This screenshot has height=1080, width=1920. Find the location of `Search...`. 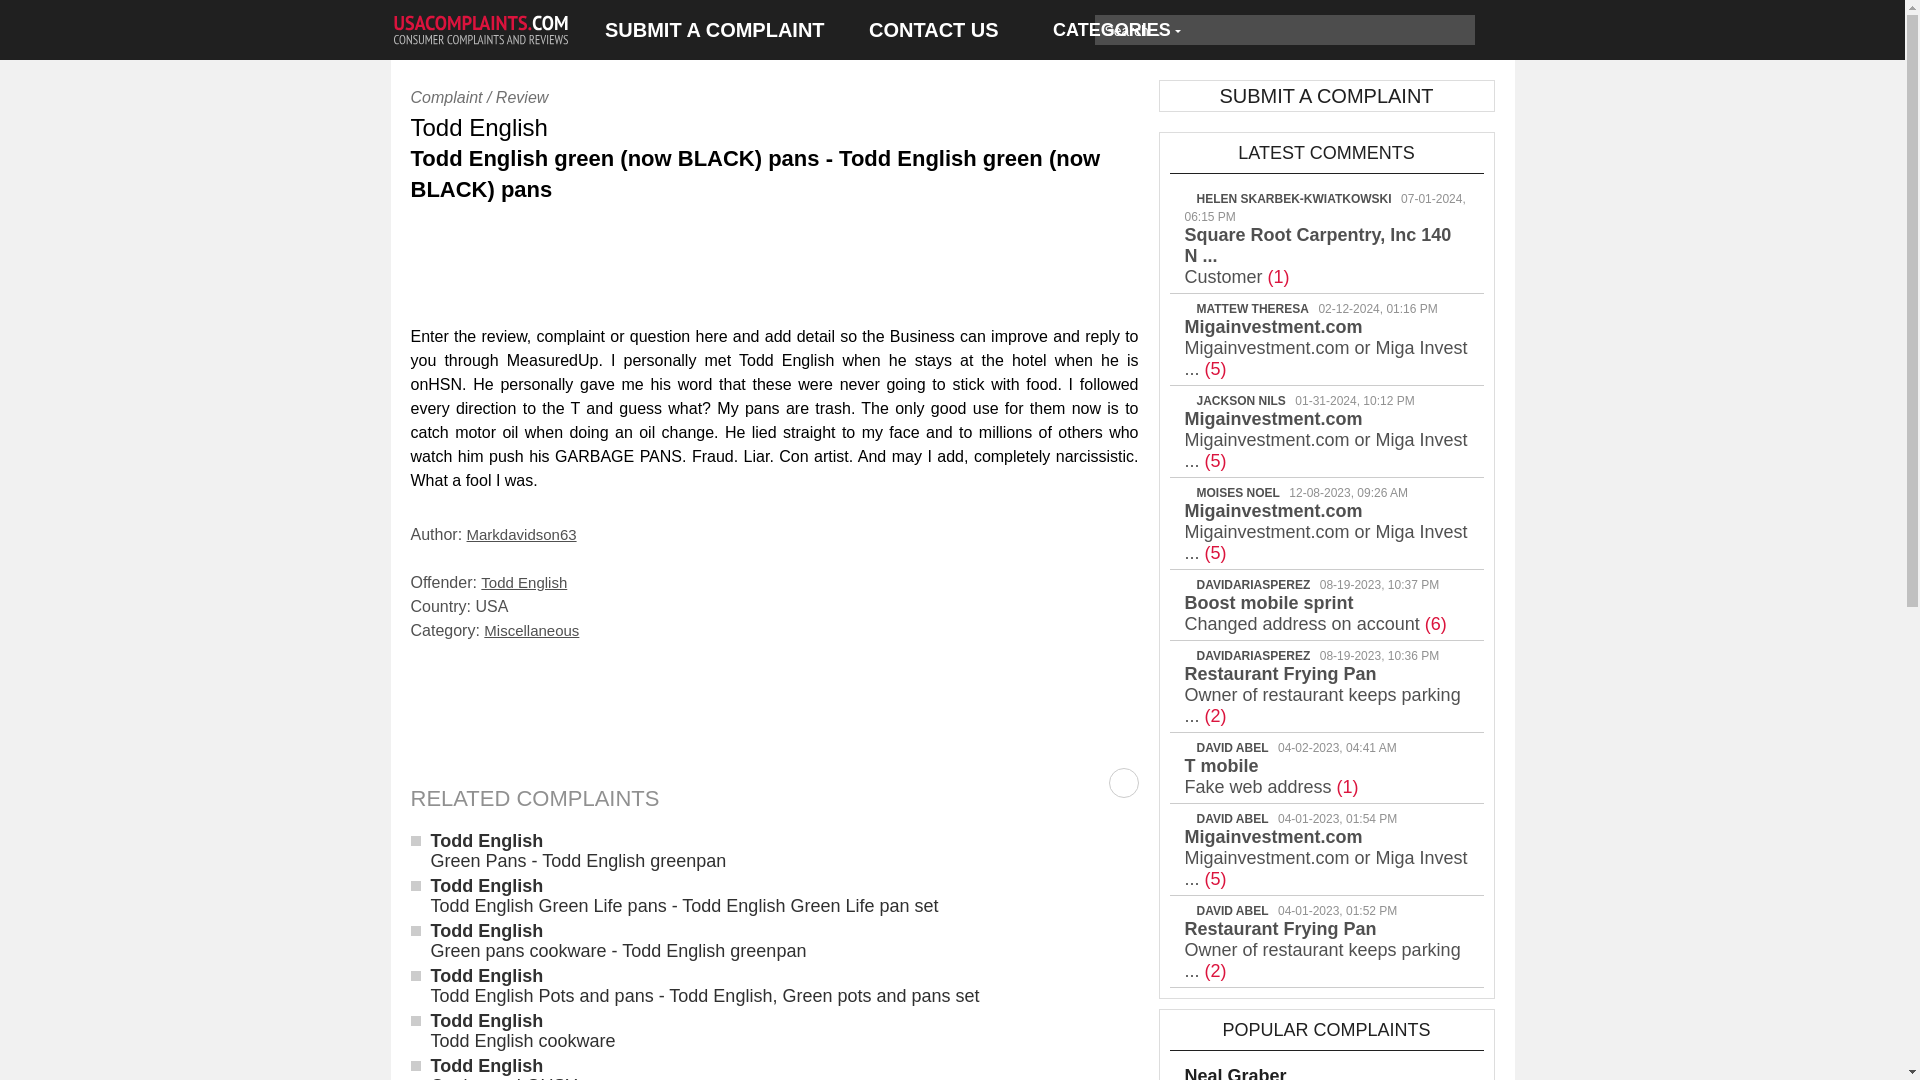

Search... is located at coordinates (1268, 30).